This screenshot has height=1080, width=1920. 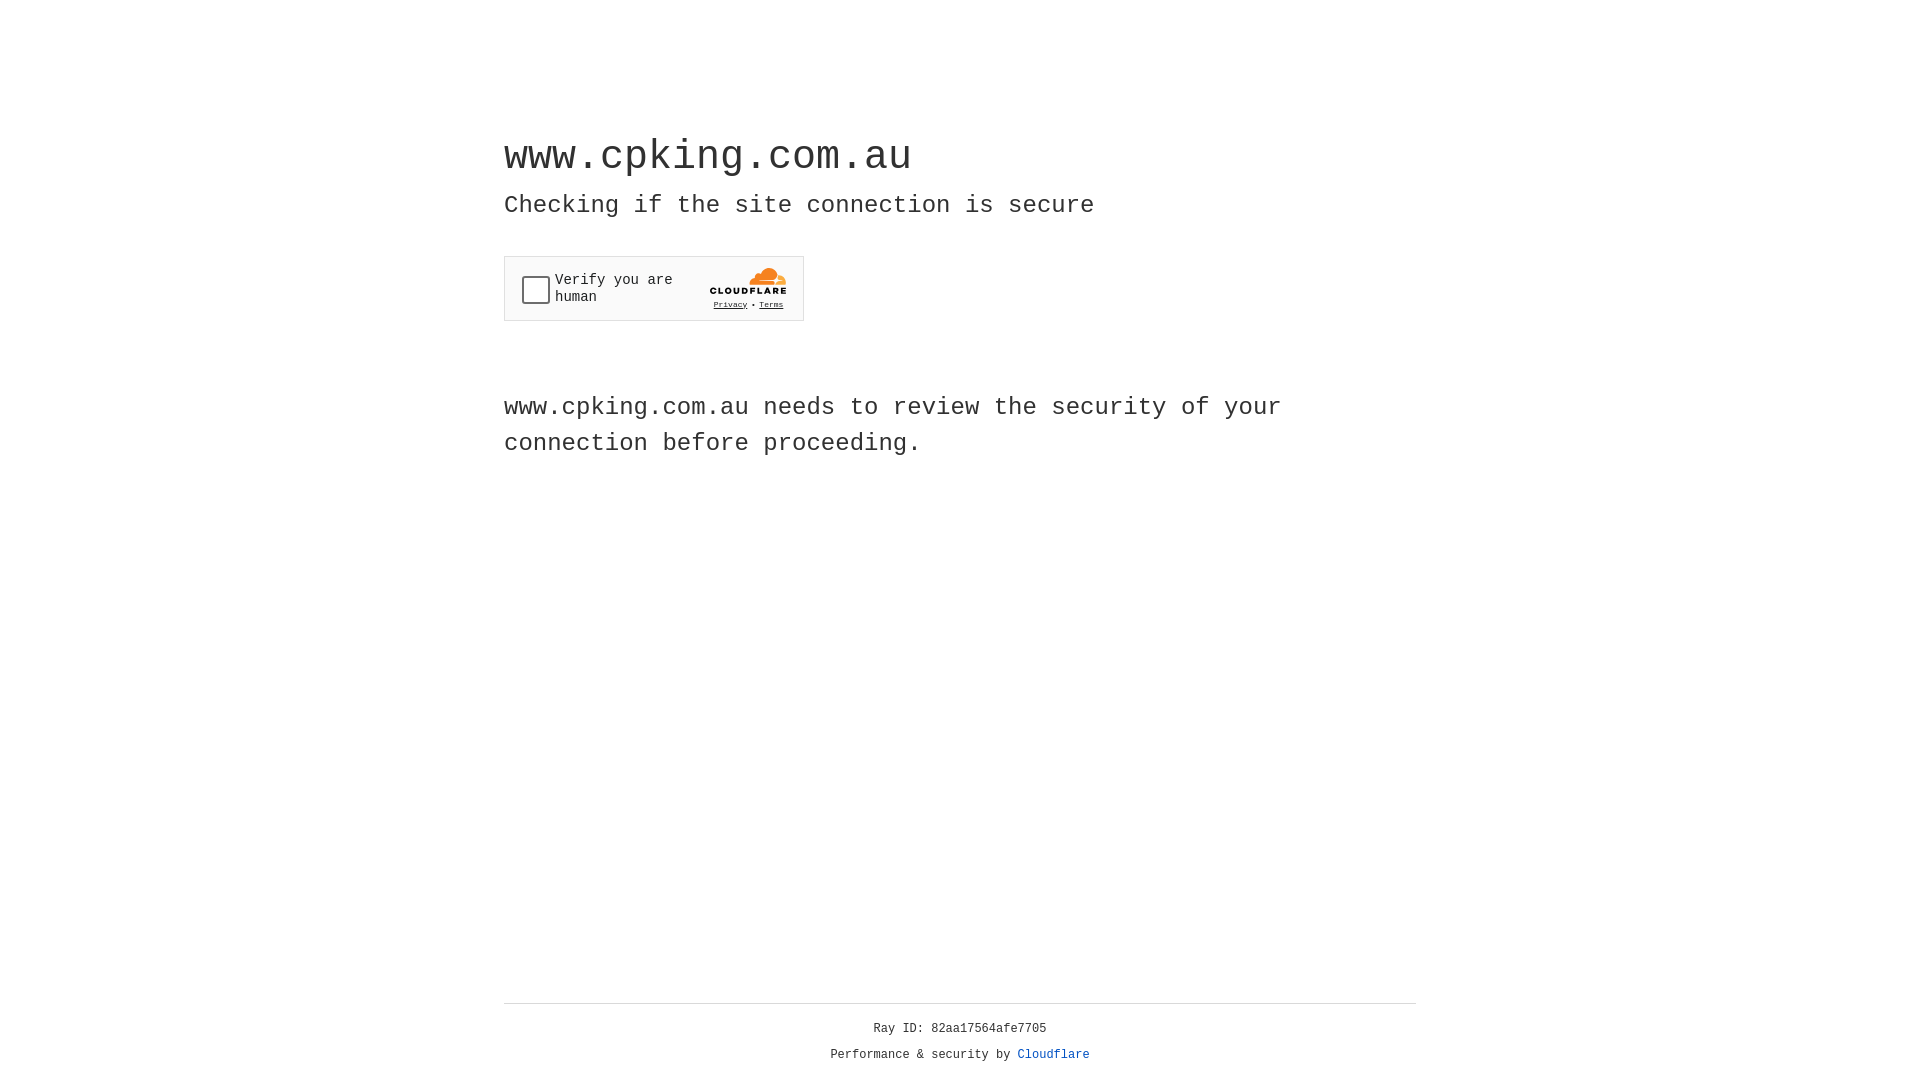 What do you see at coordinates (654, 288) in the screenshot?
I see `Widget containing a Cloudflare security challenge` at bounding box center [654, 288].